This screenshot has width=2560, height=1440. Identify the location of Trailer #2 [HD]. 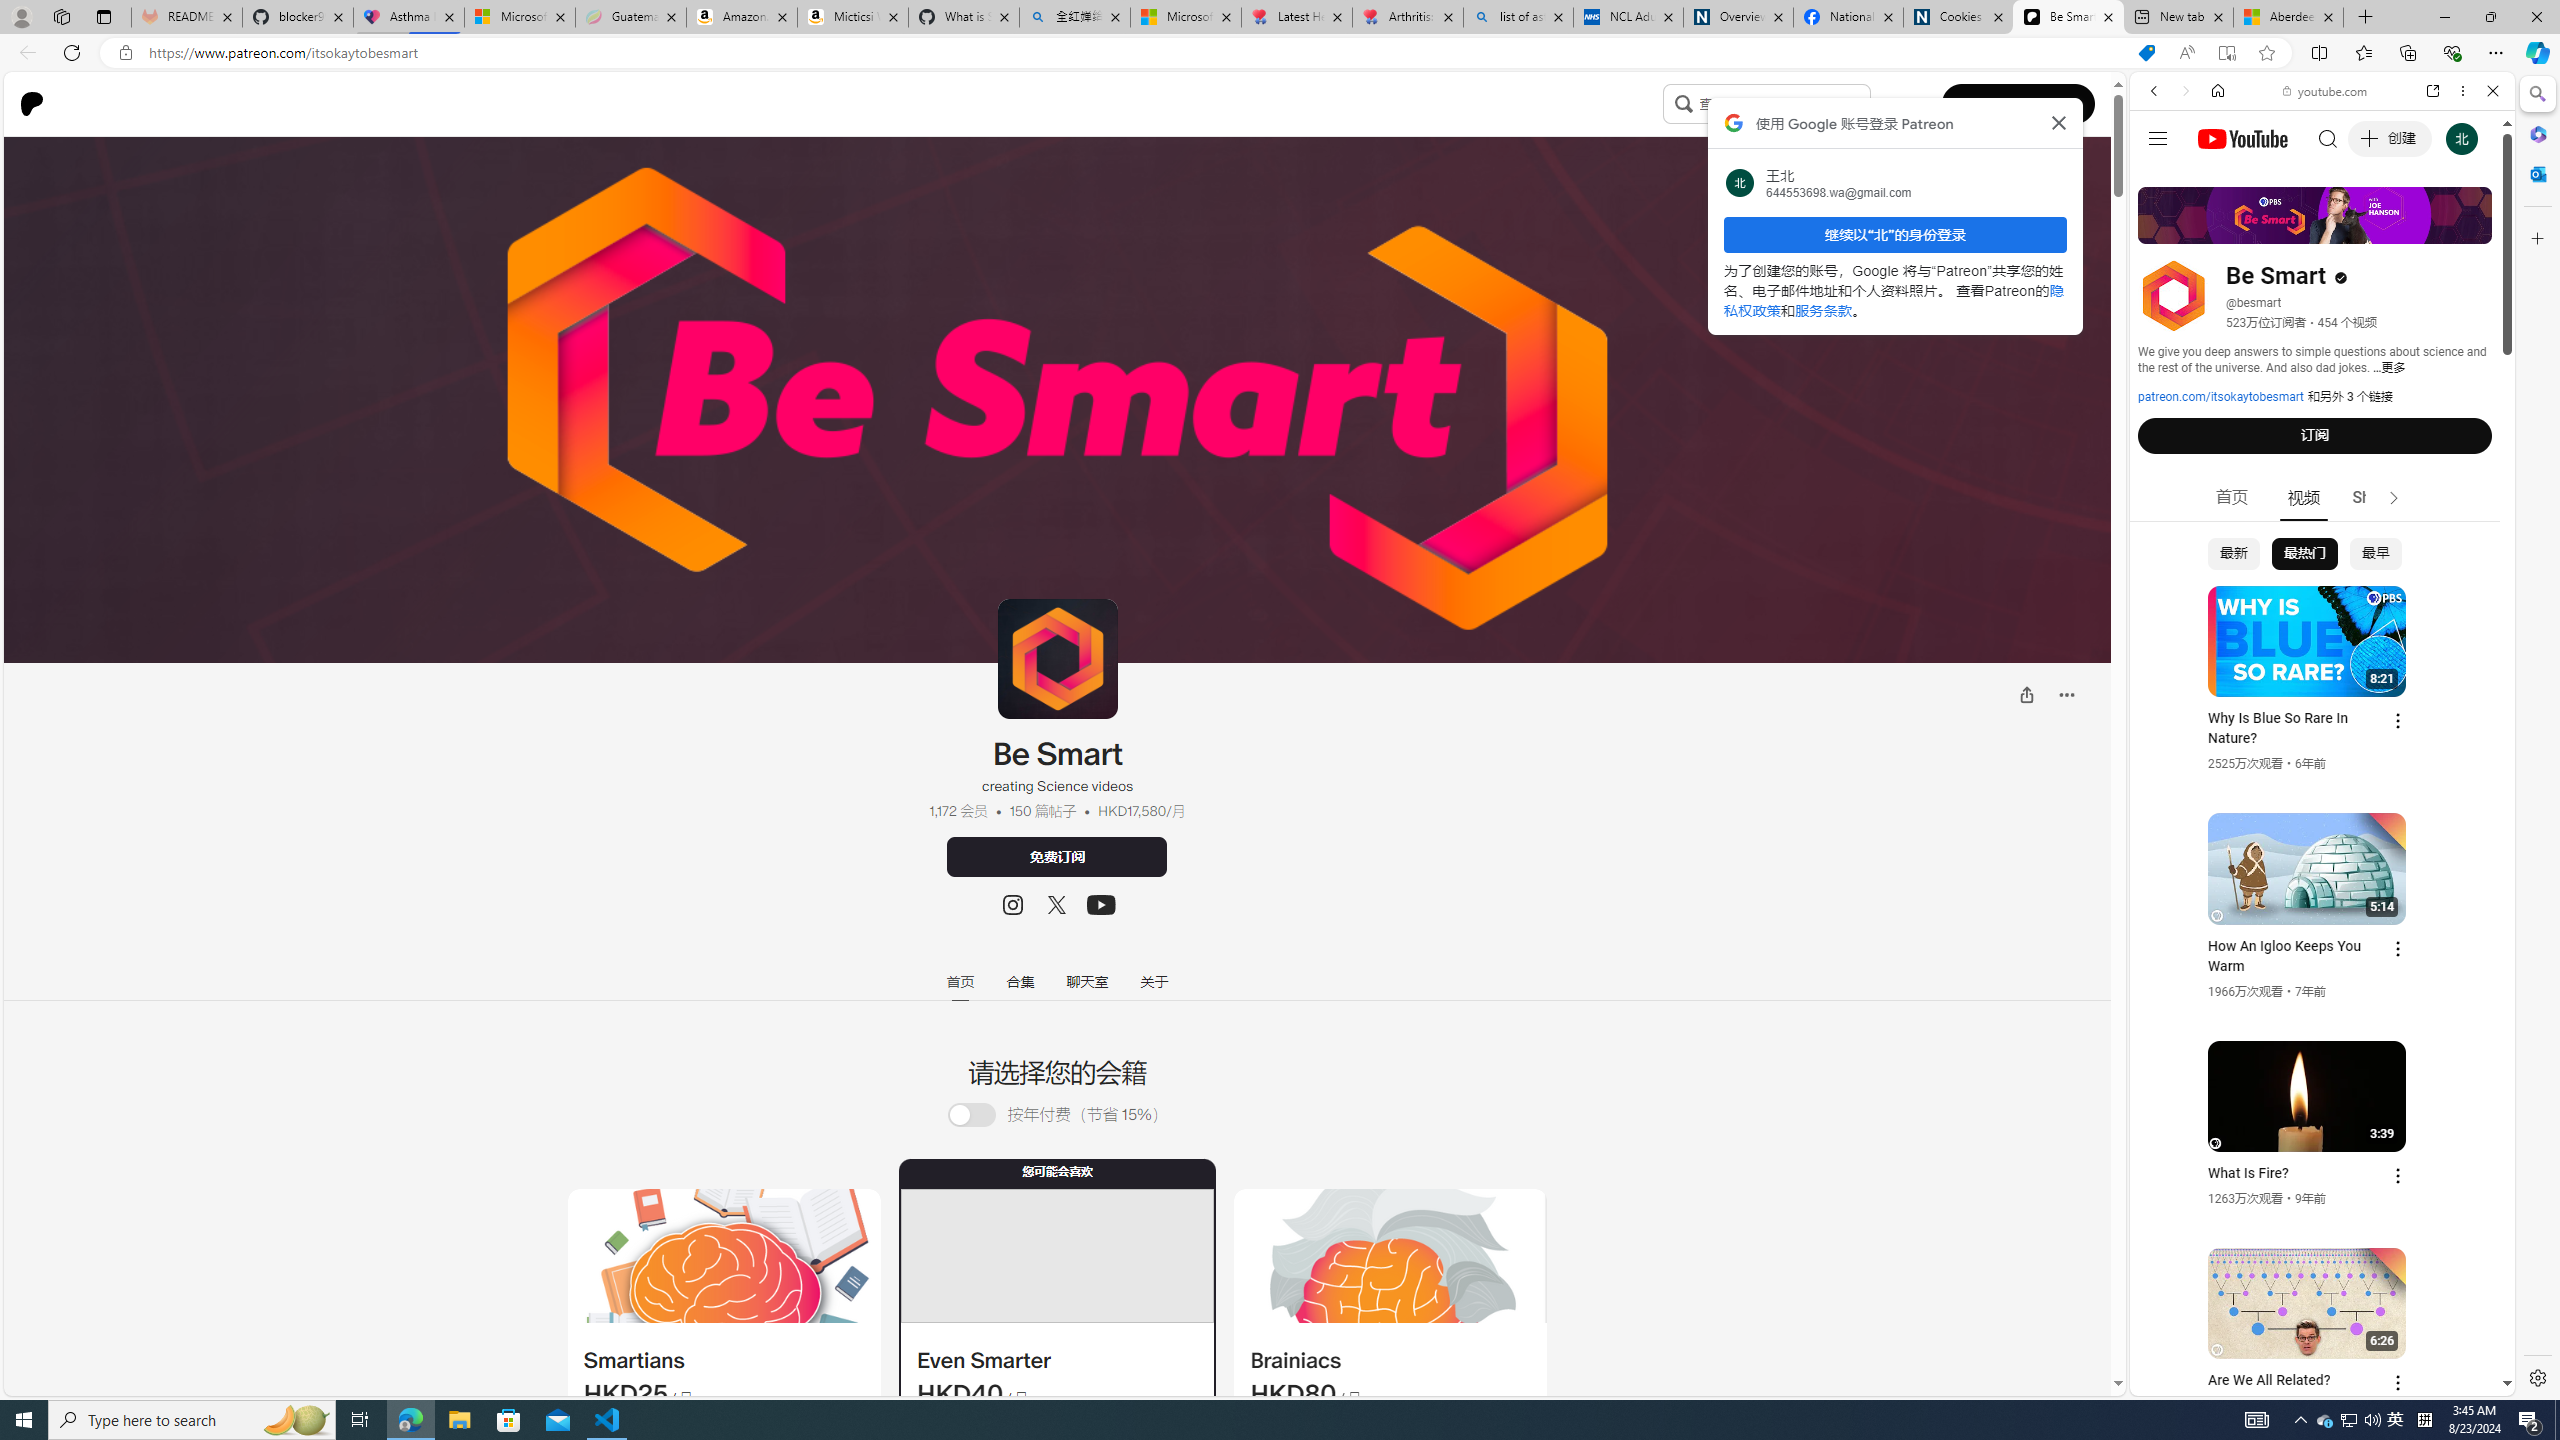
(2322, 594).